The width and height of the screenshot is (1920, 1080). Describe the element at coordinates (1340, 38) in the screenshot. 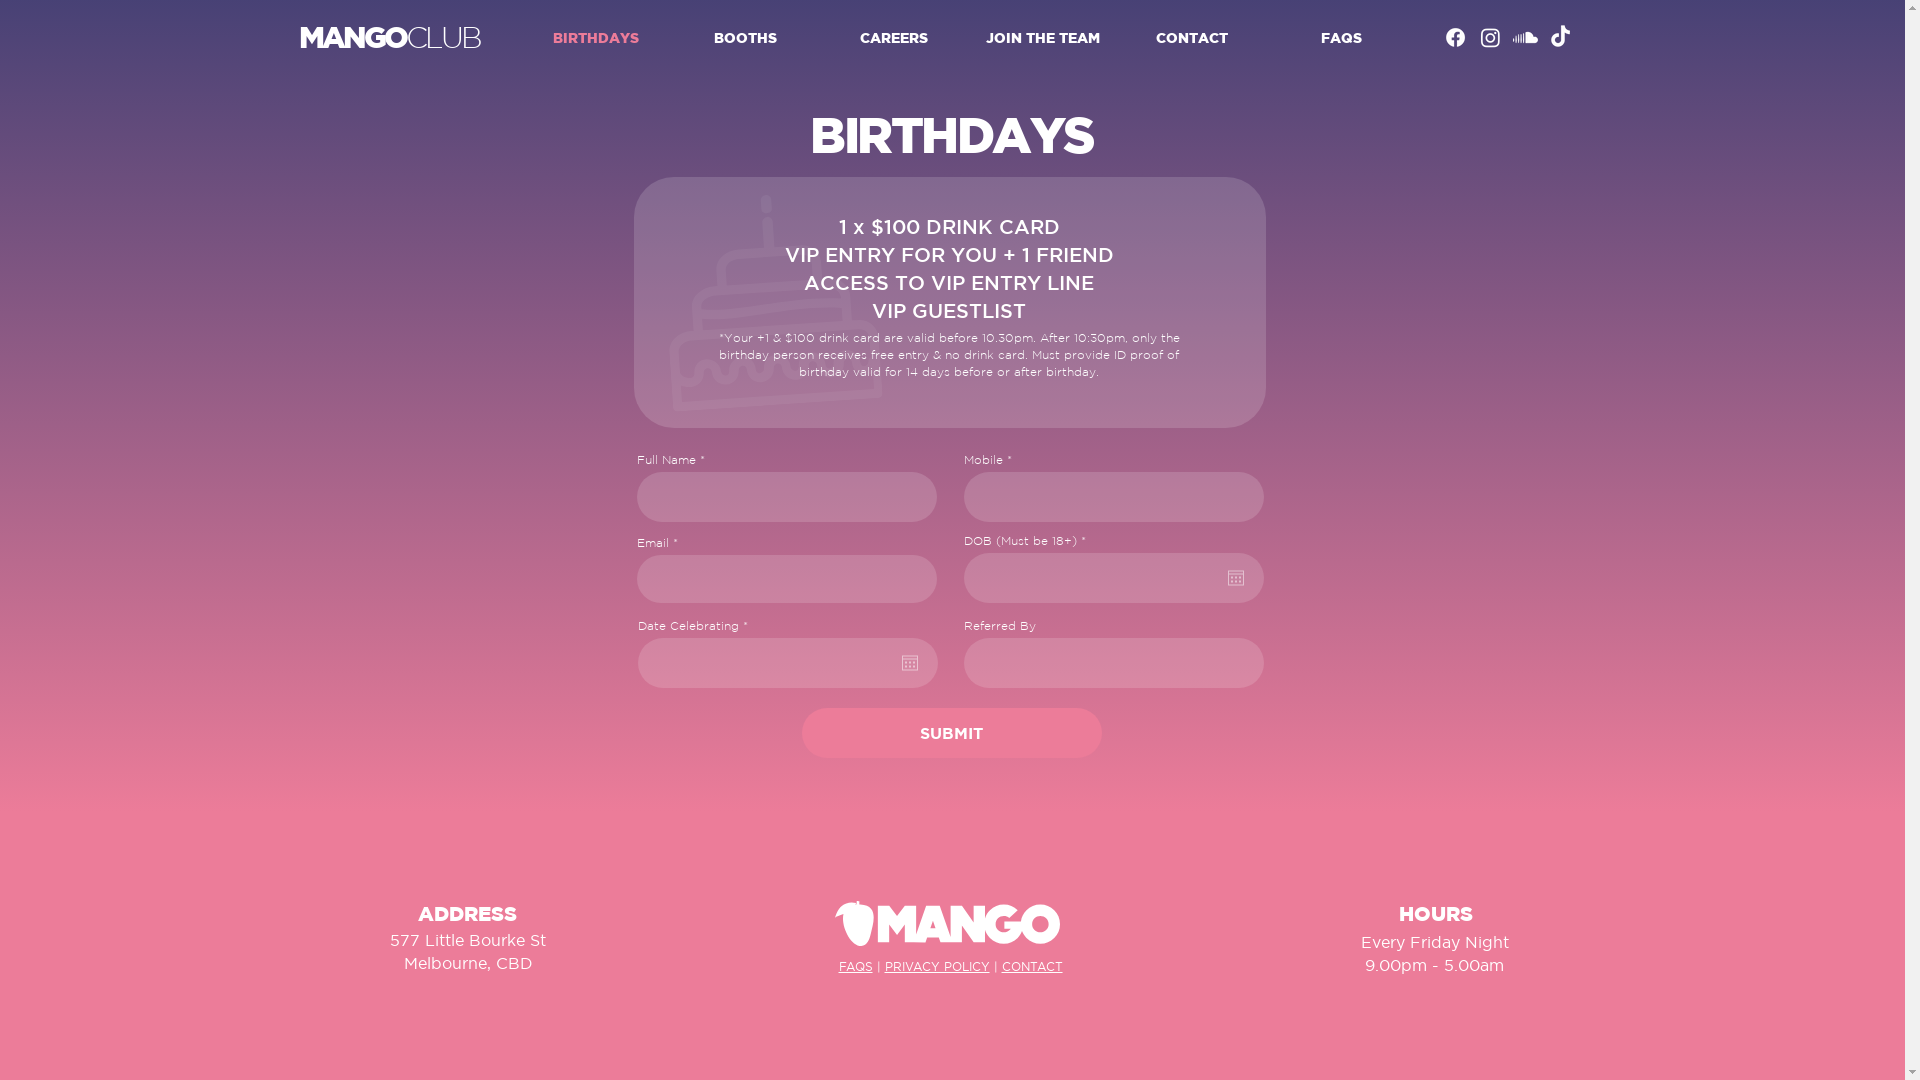

I see `FAQS` at that location.